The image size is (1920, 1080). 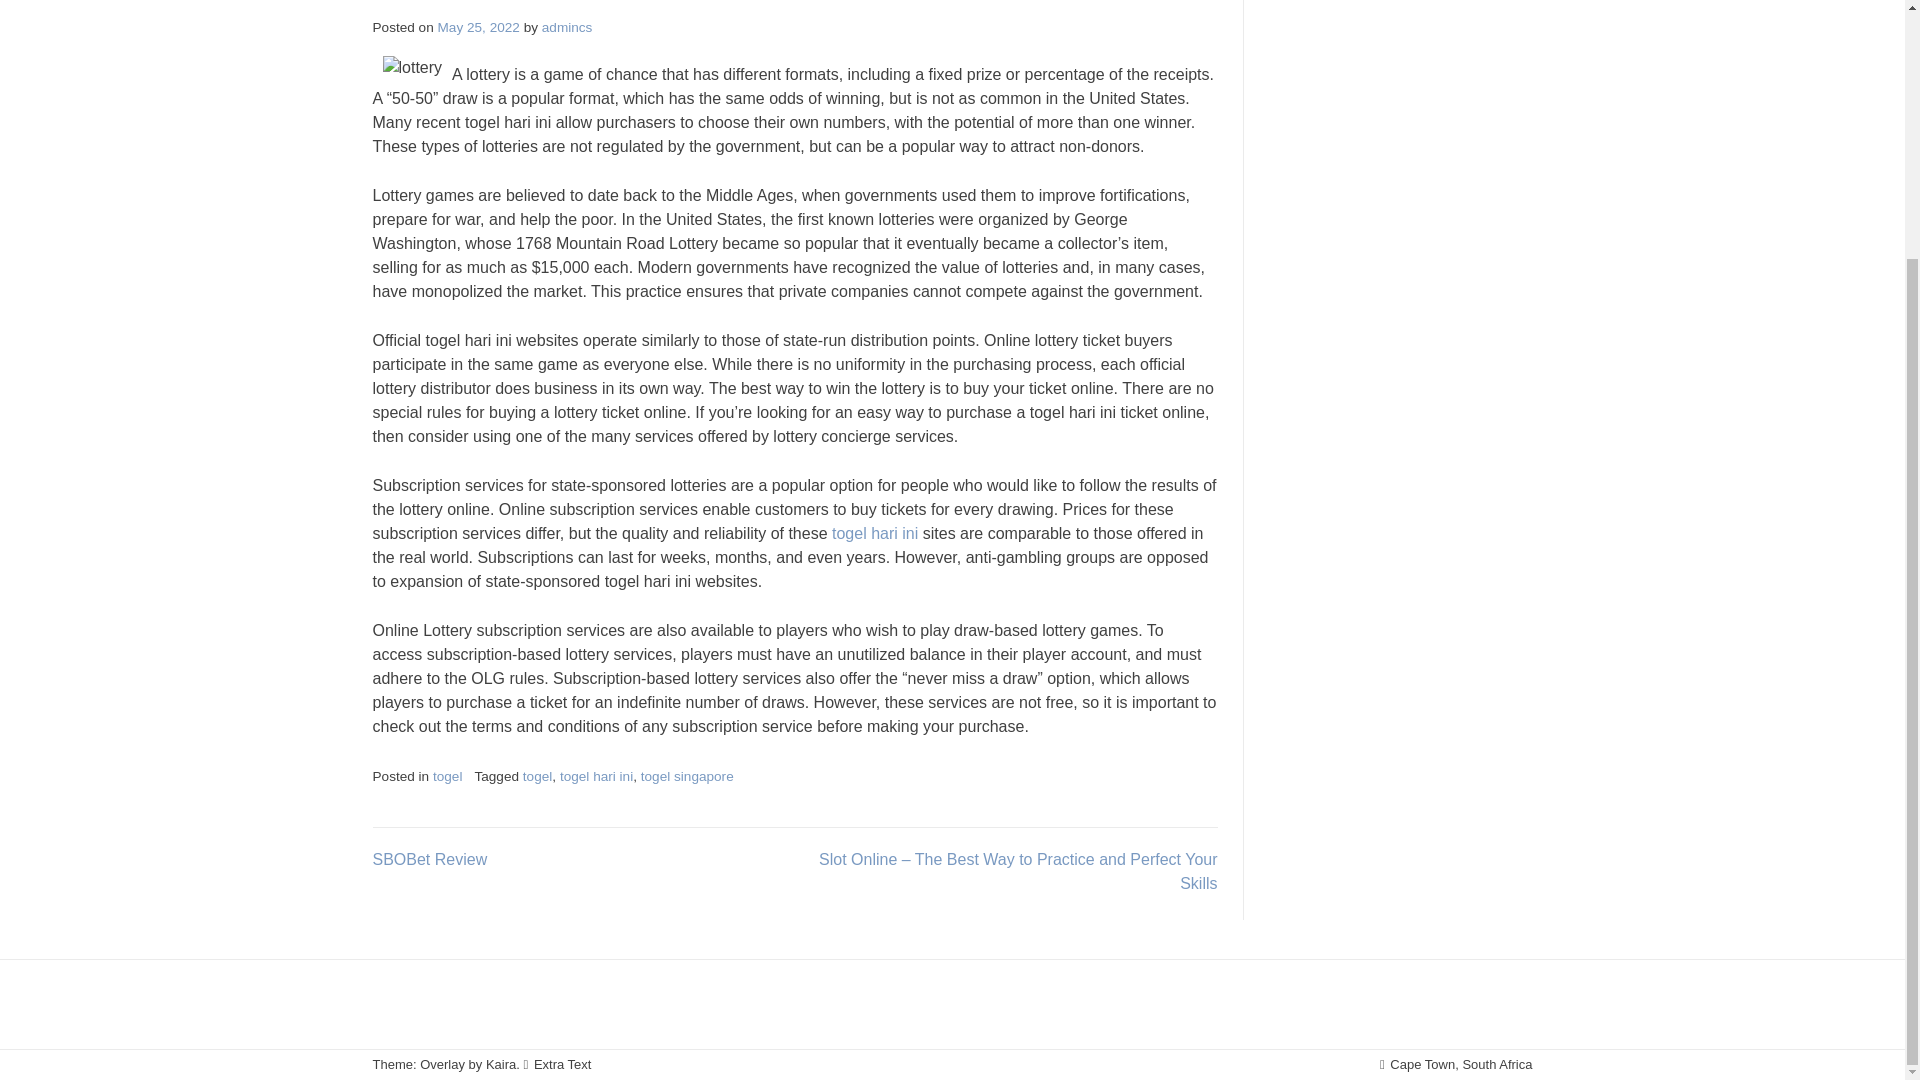 What do you see at coordinates (596, 776) in the screenshot?
I see `togel hari ini` at bounding box center [596, 776].